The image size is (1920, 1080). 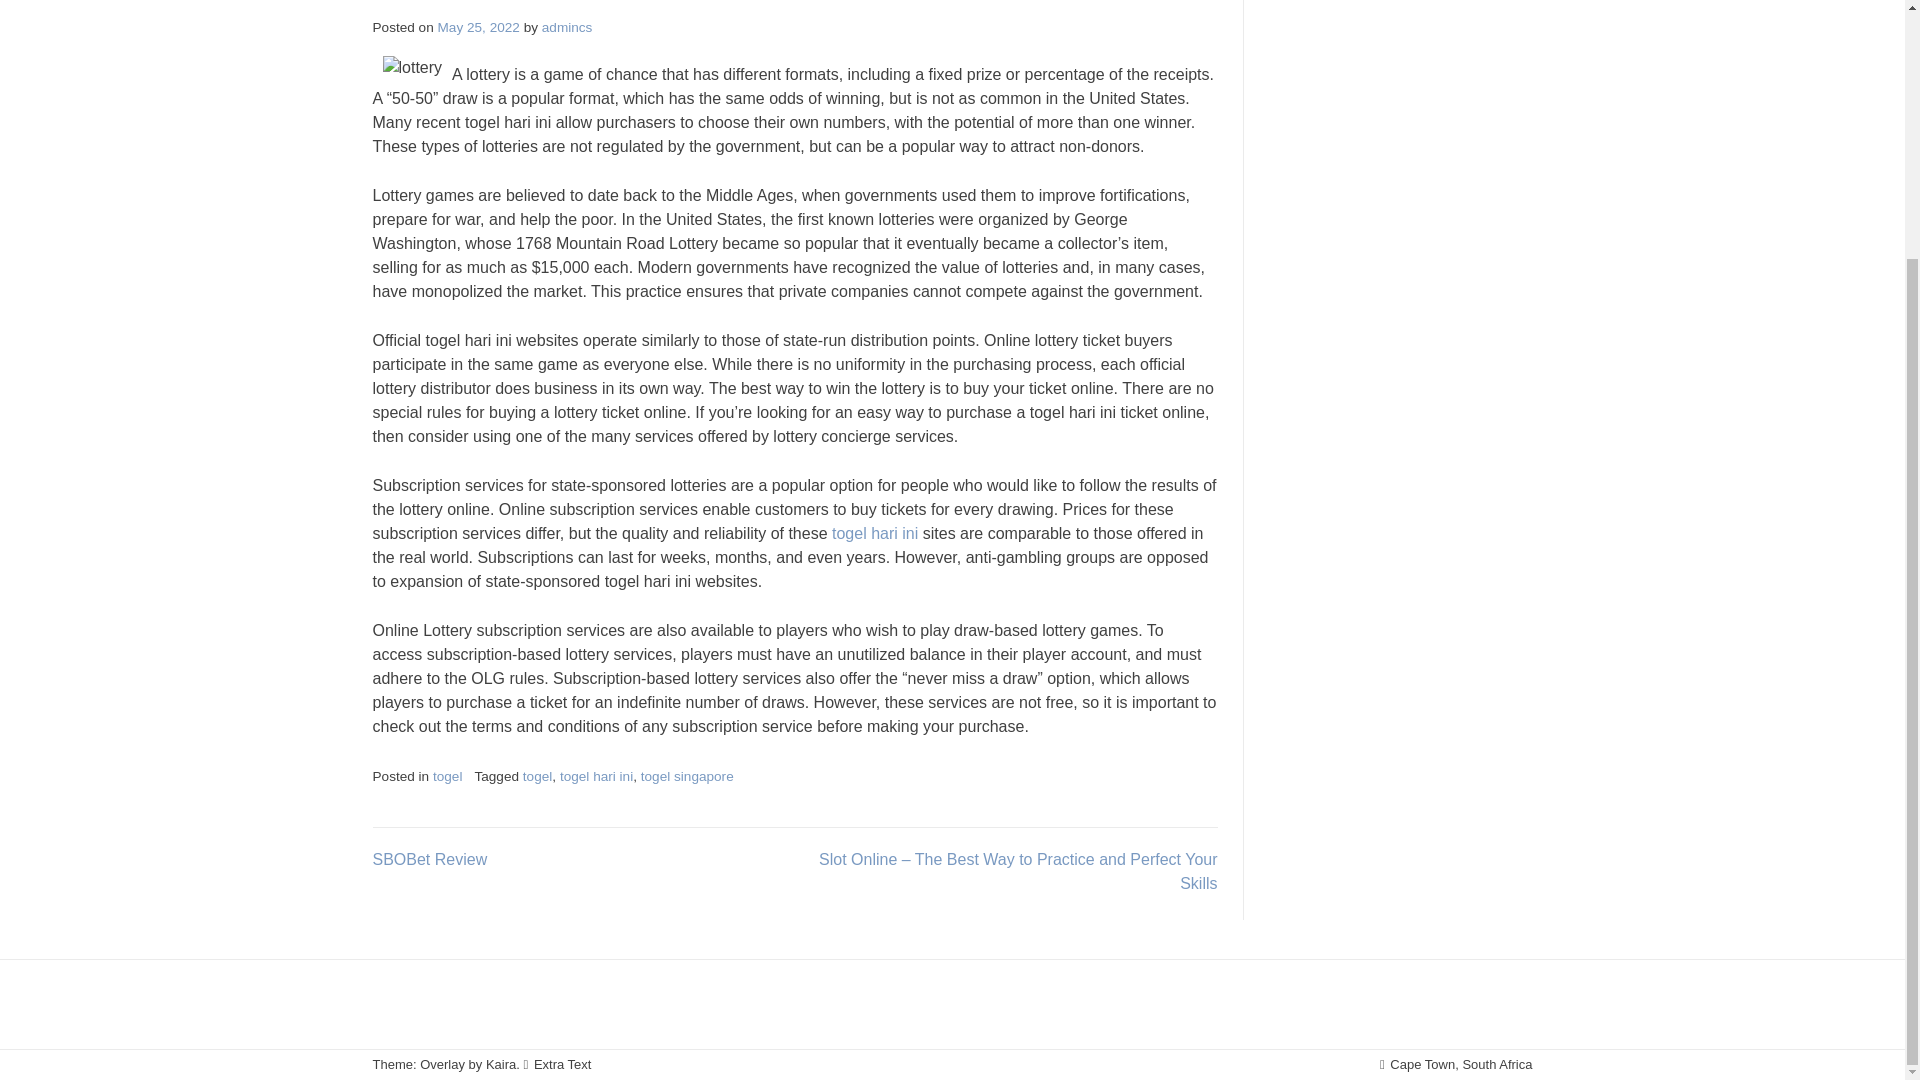 What do you see at coordinates (596, 776) in the screenshot?
I see `togel hari ini` at bounding box center [596, 776].